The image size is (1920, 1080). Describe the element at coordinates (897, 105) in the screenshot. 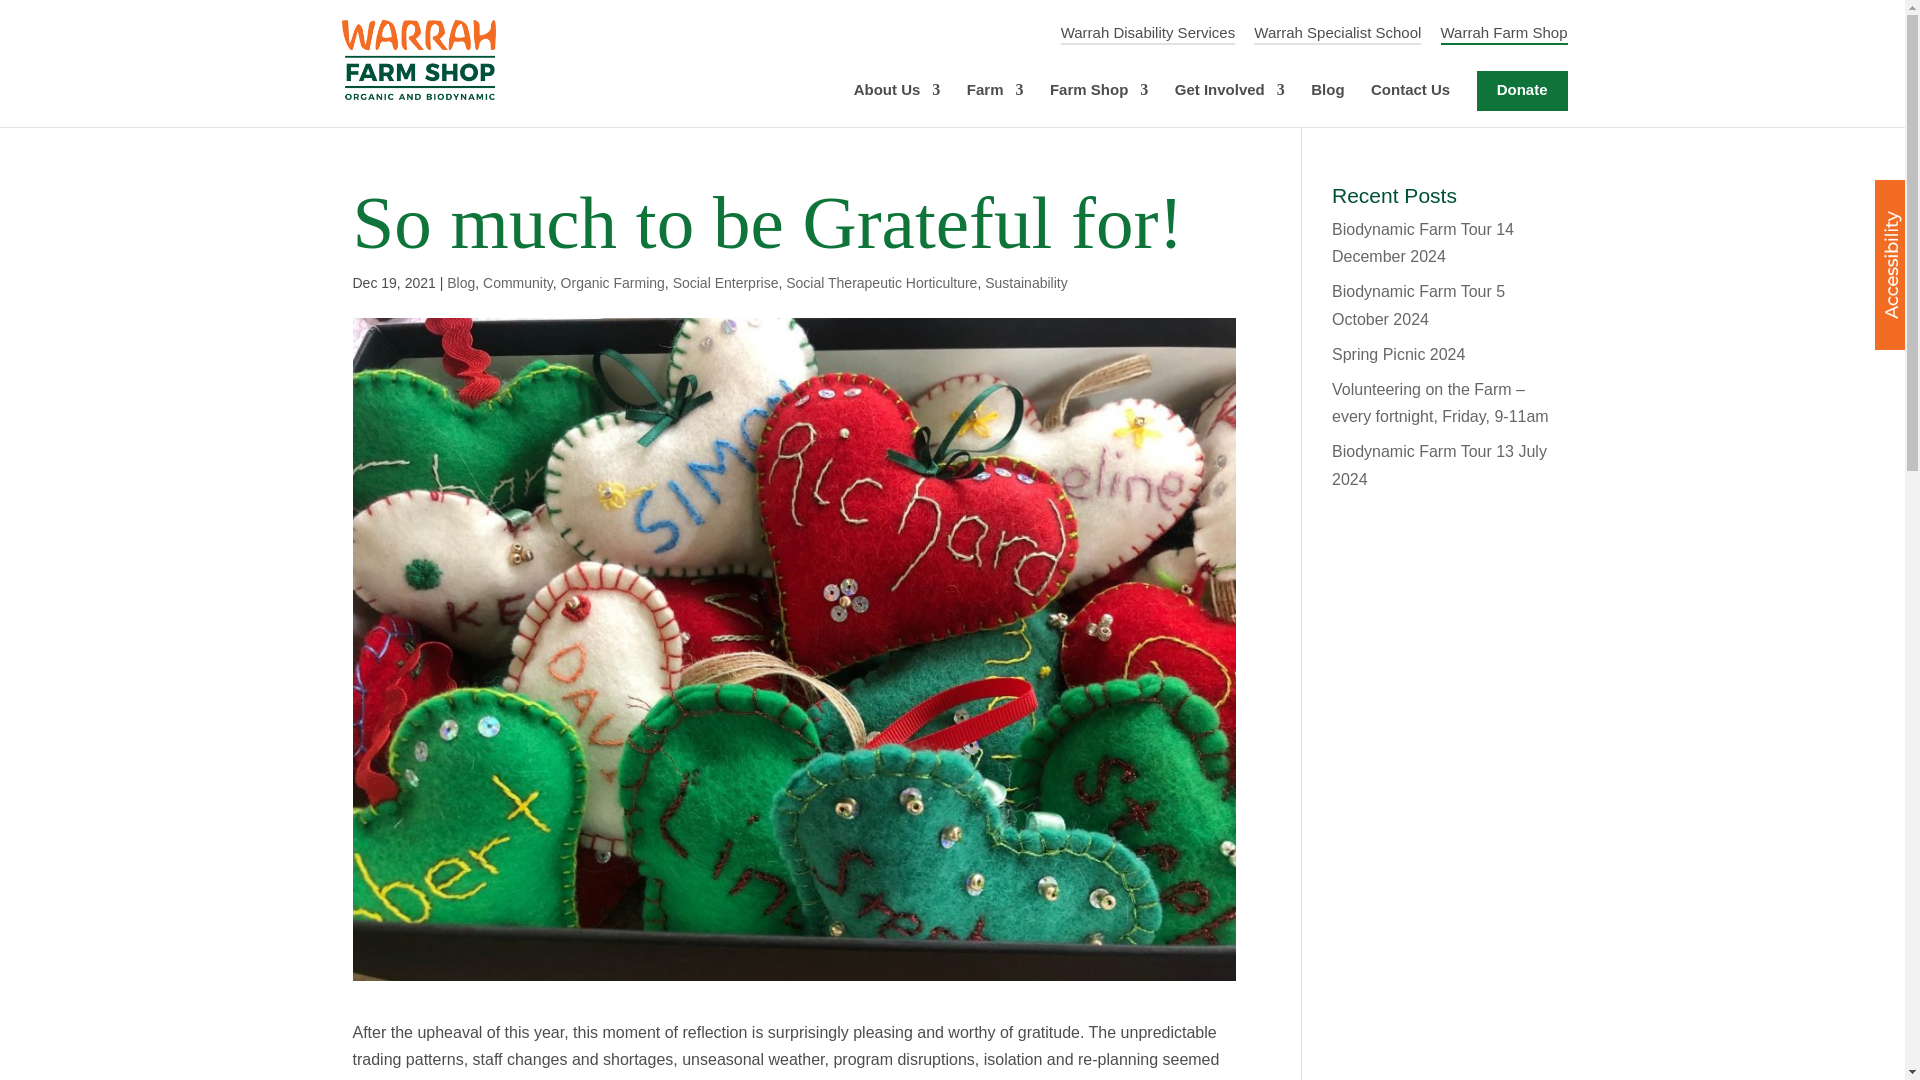

I see `About Us` at that location.